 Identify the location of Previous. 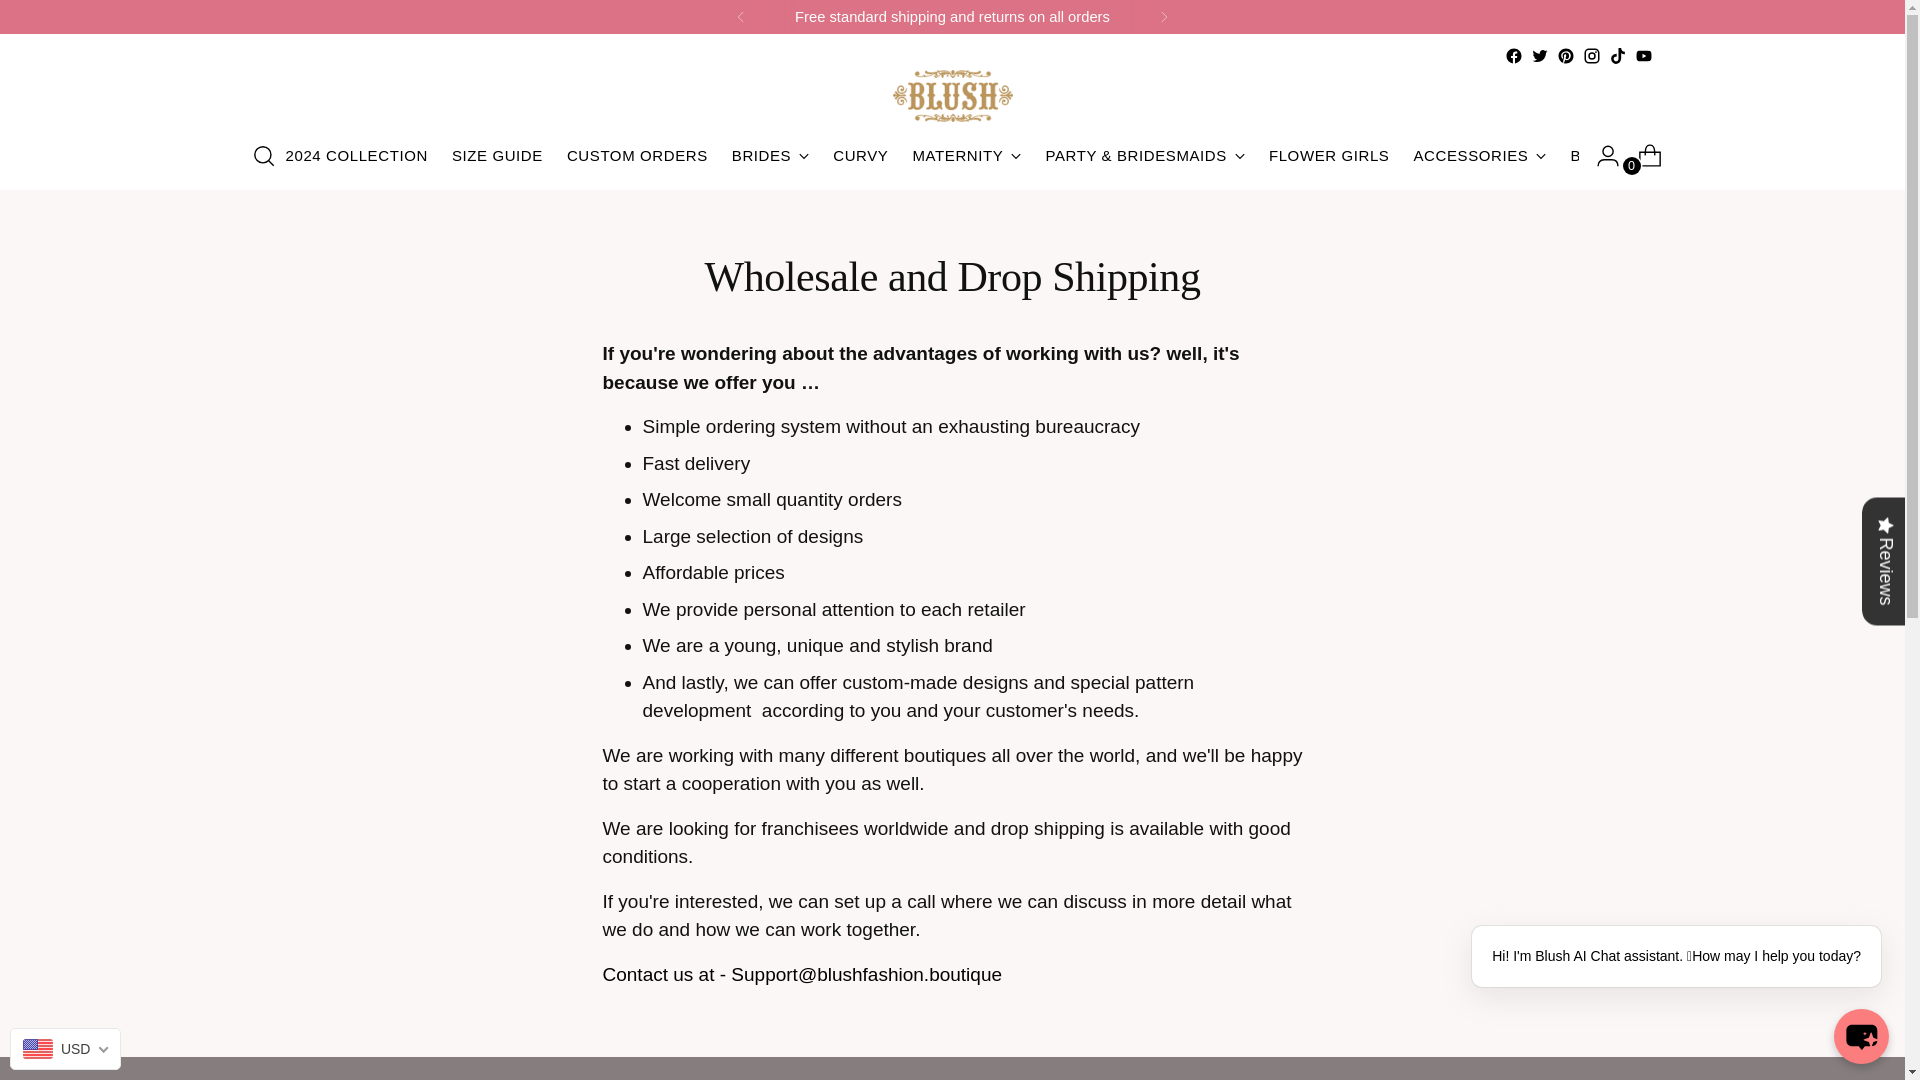
(740, 16).